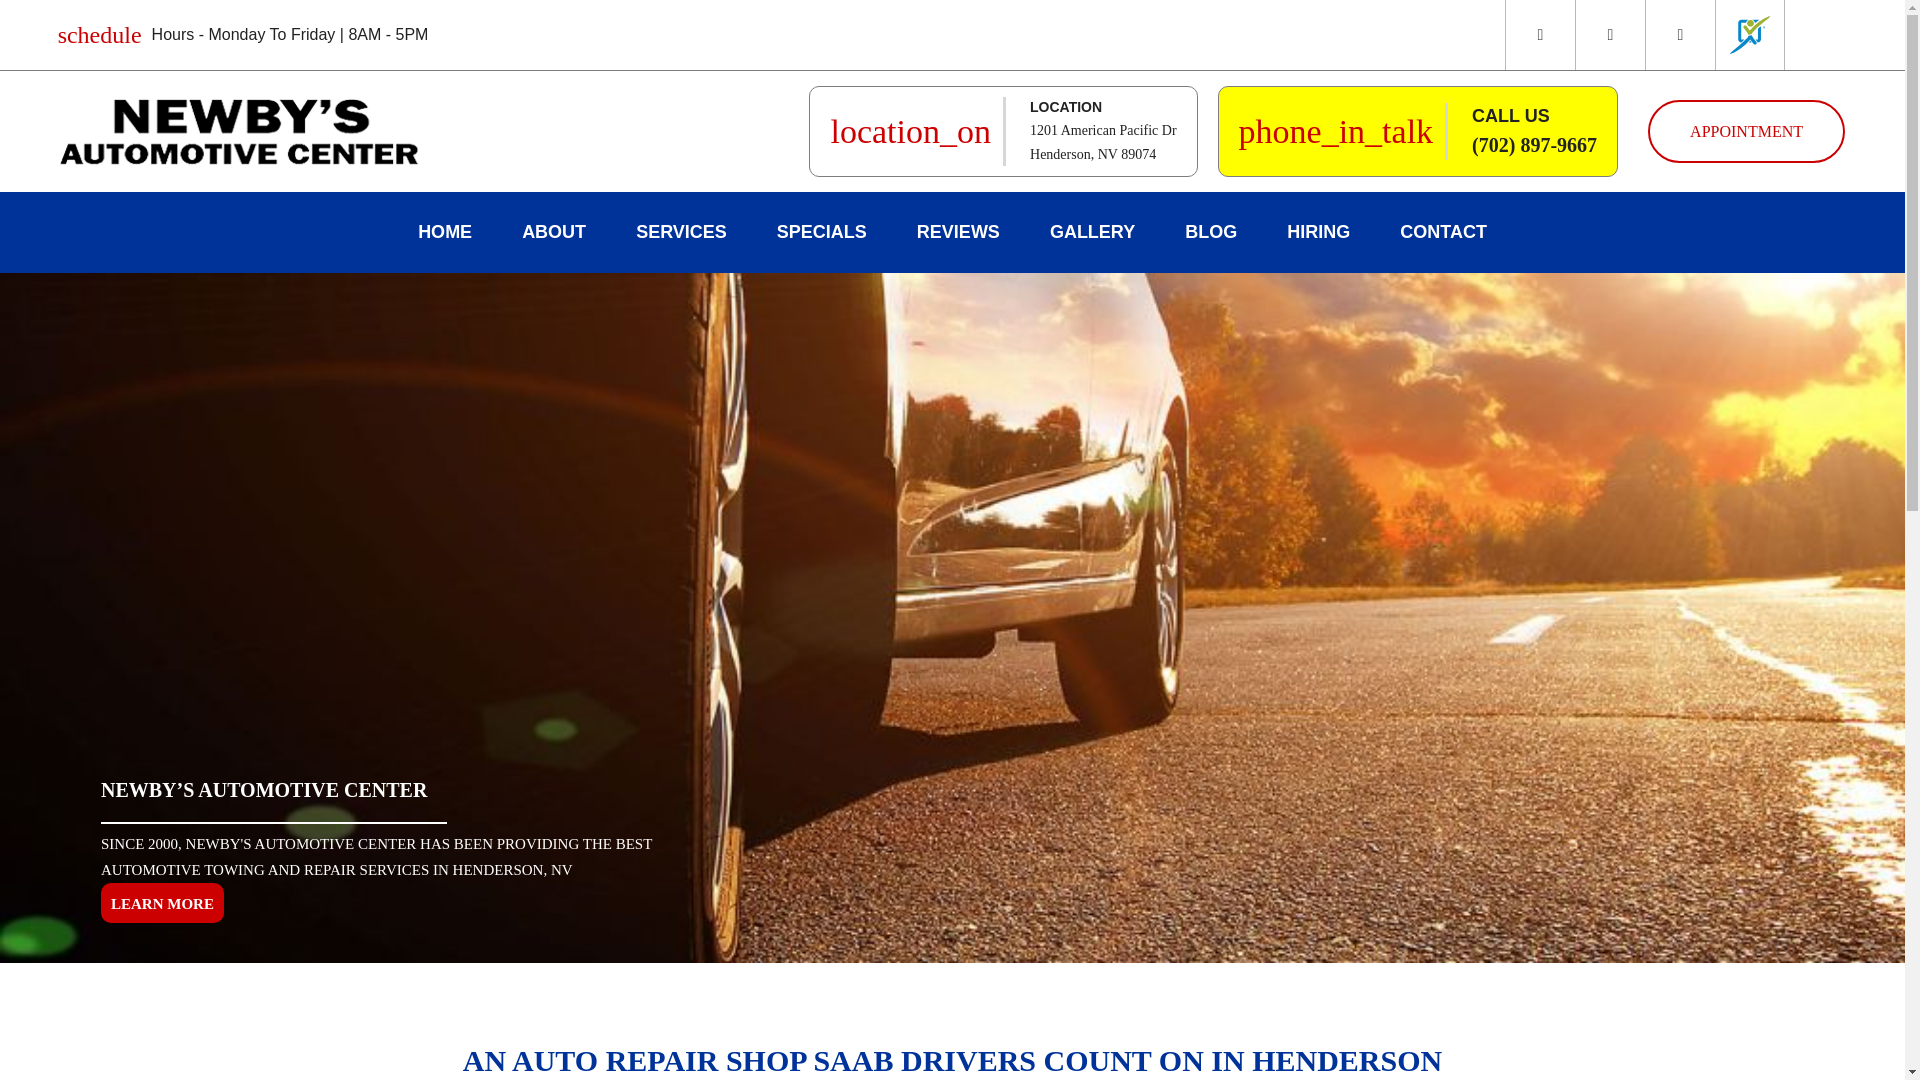 The image size is (1920, 1080). I want to click on HOME, so click(445, 232).